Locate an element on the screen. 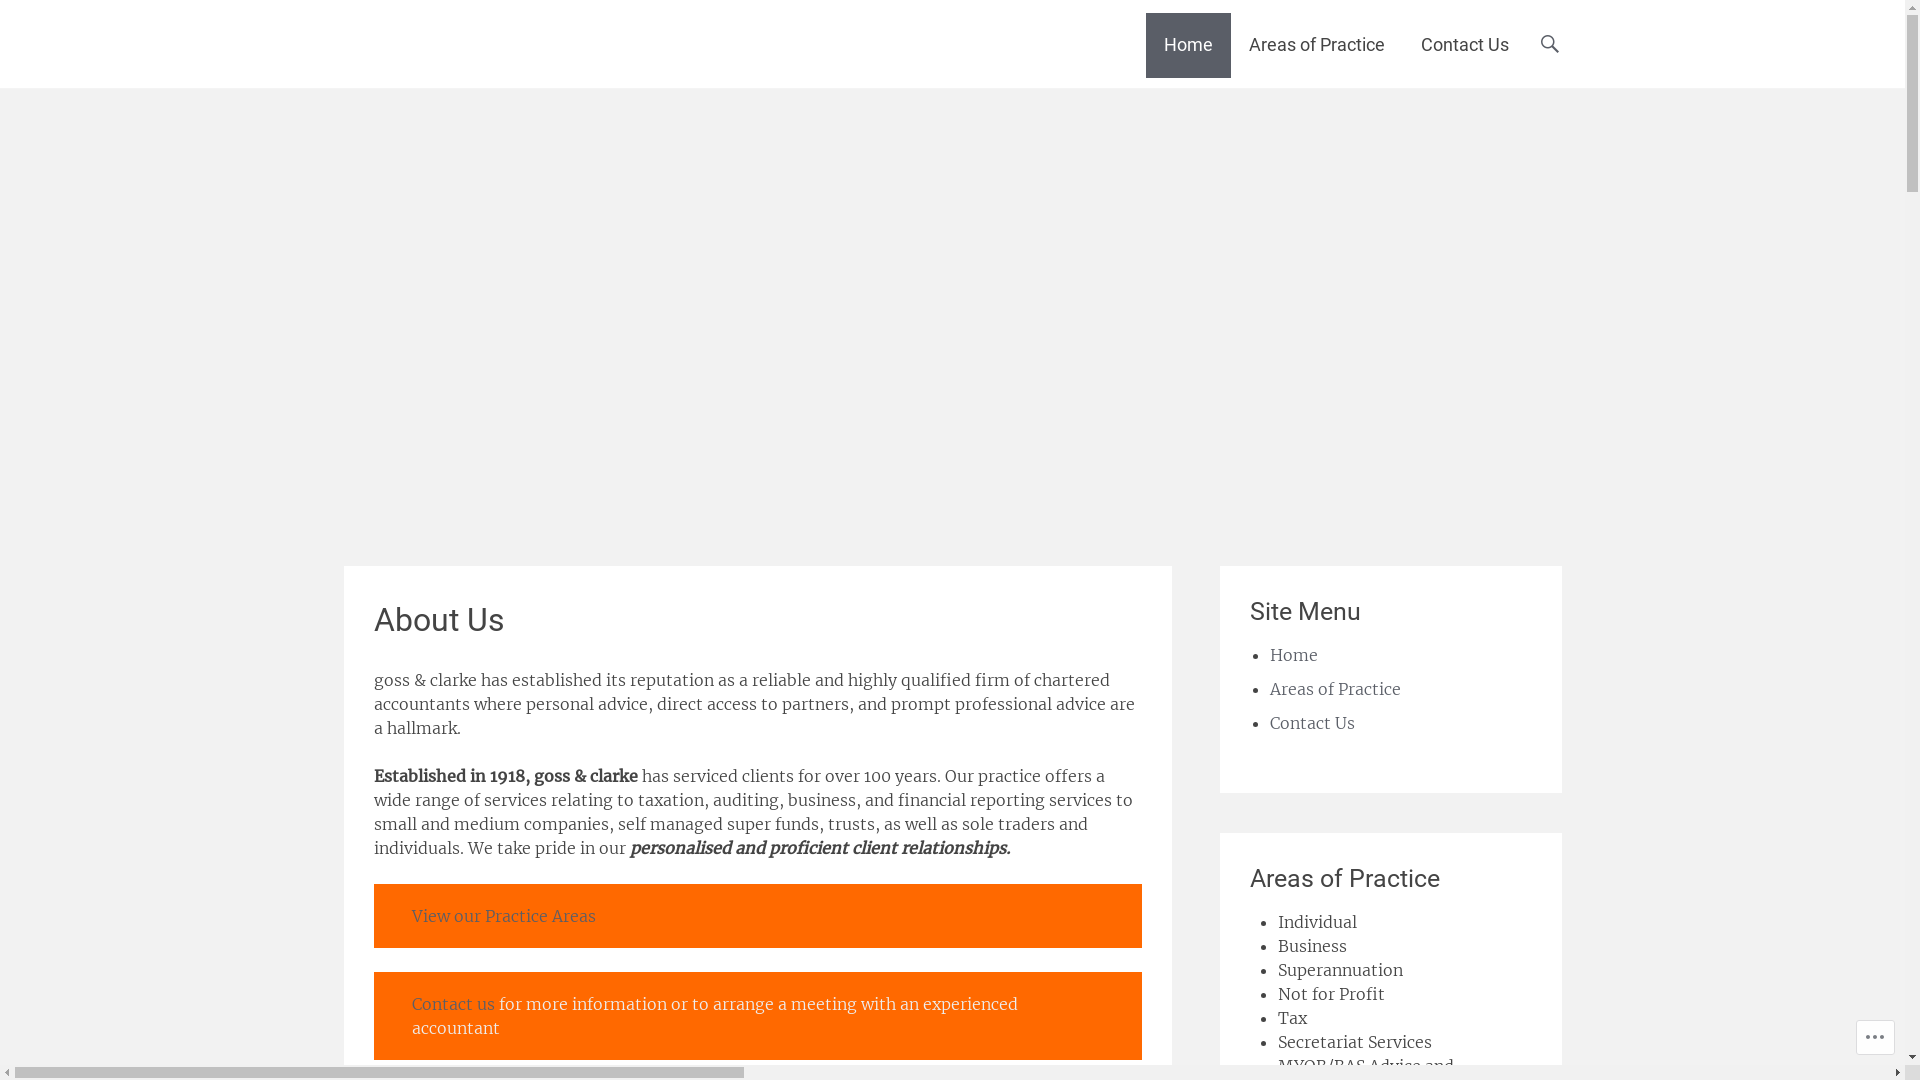  Areas of Practice is located at coordinates (1316, 45).